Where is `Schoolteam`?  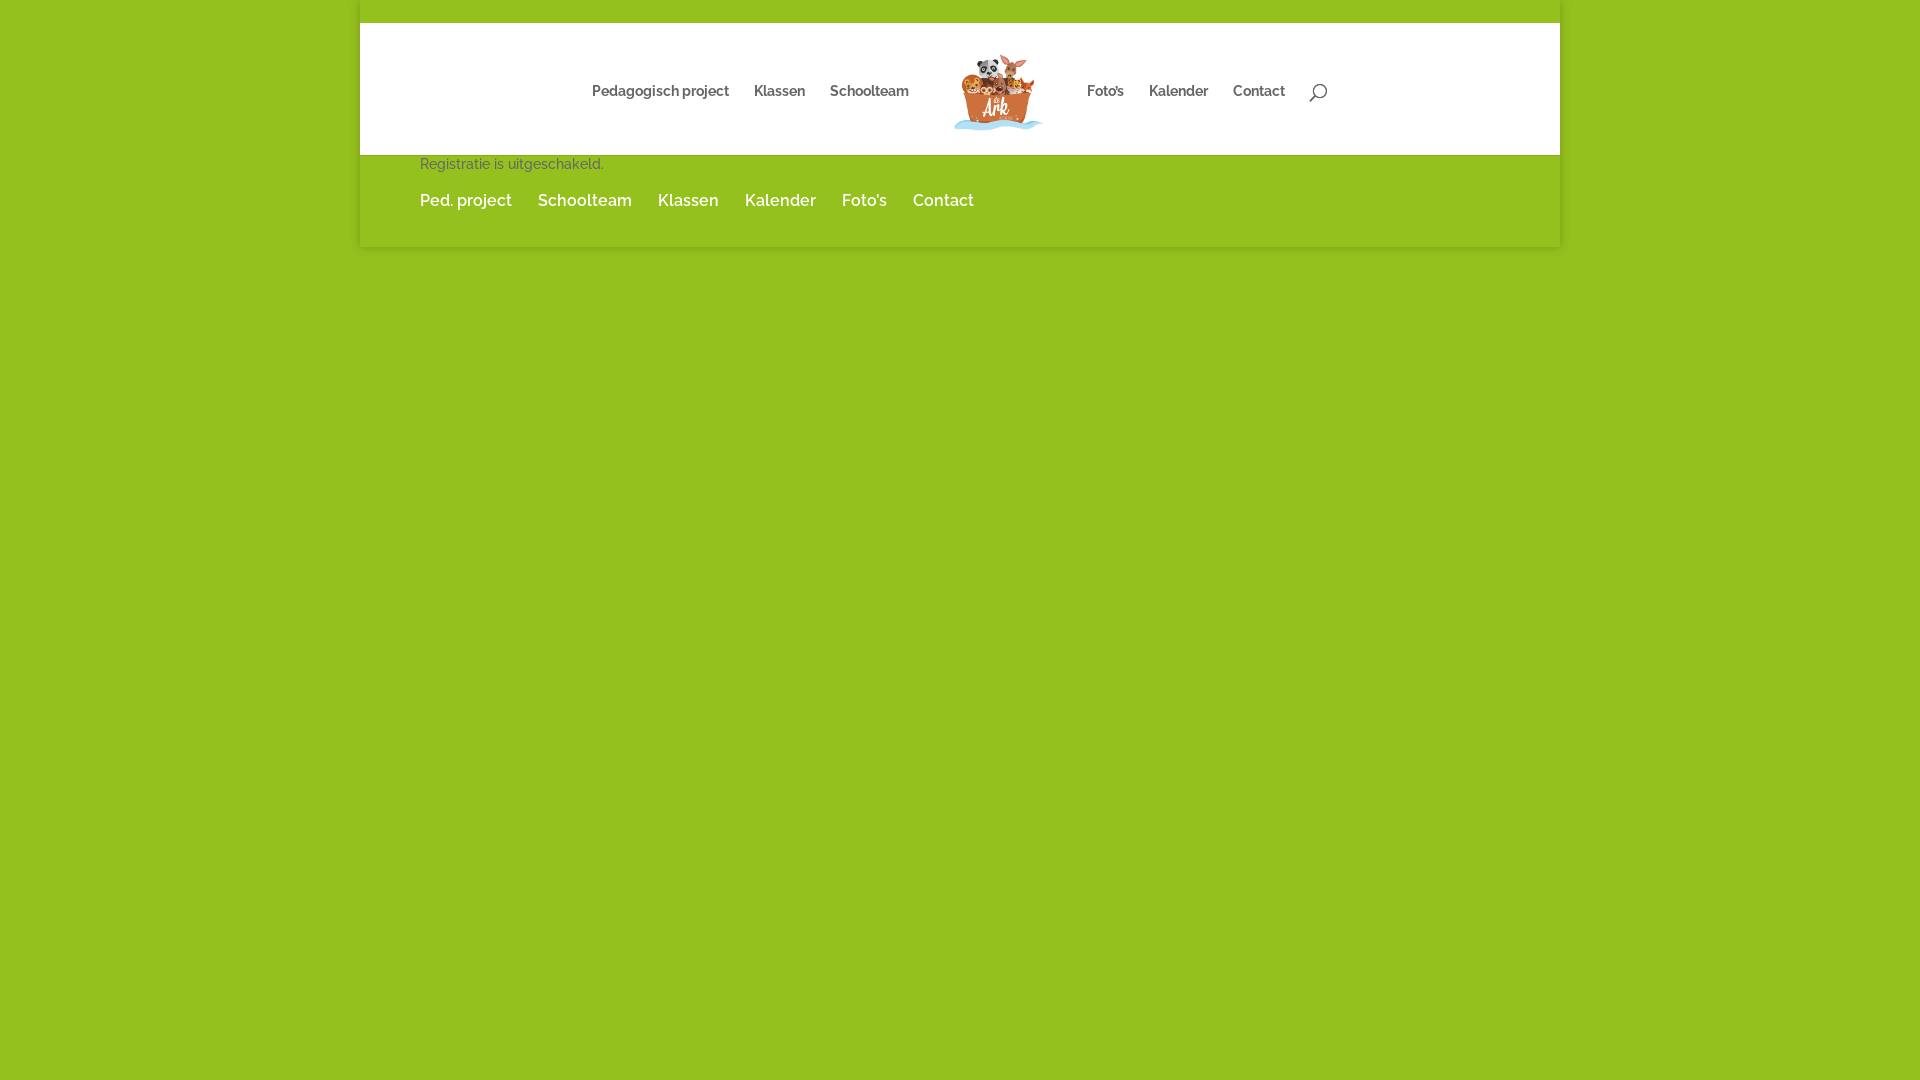 Schoolteam is located at coordinates (585, 200).